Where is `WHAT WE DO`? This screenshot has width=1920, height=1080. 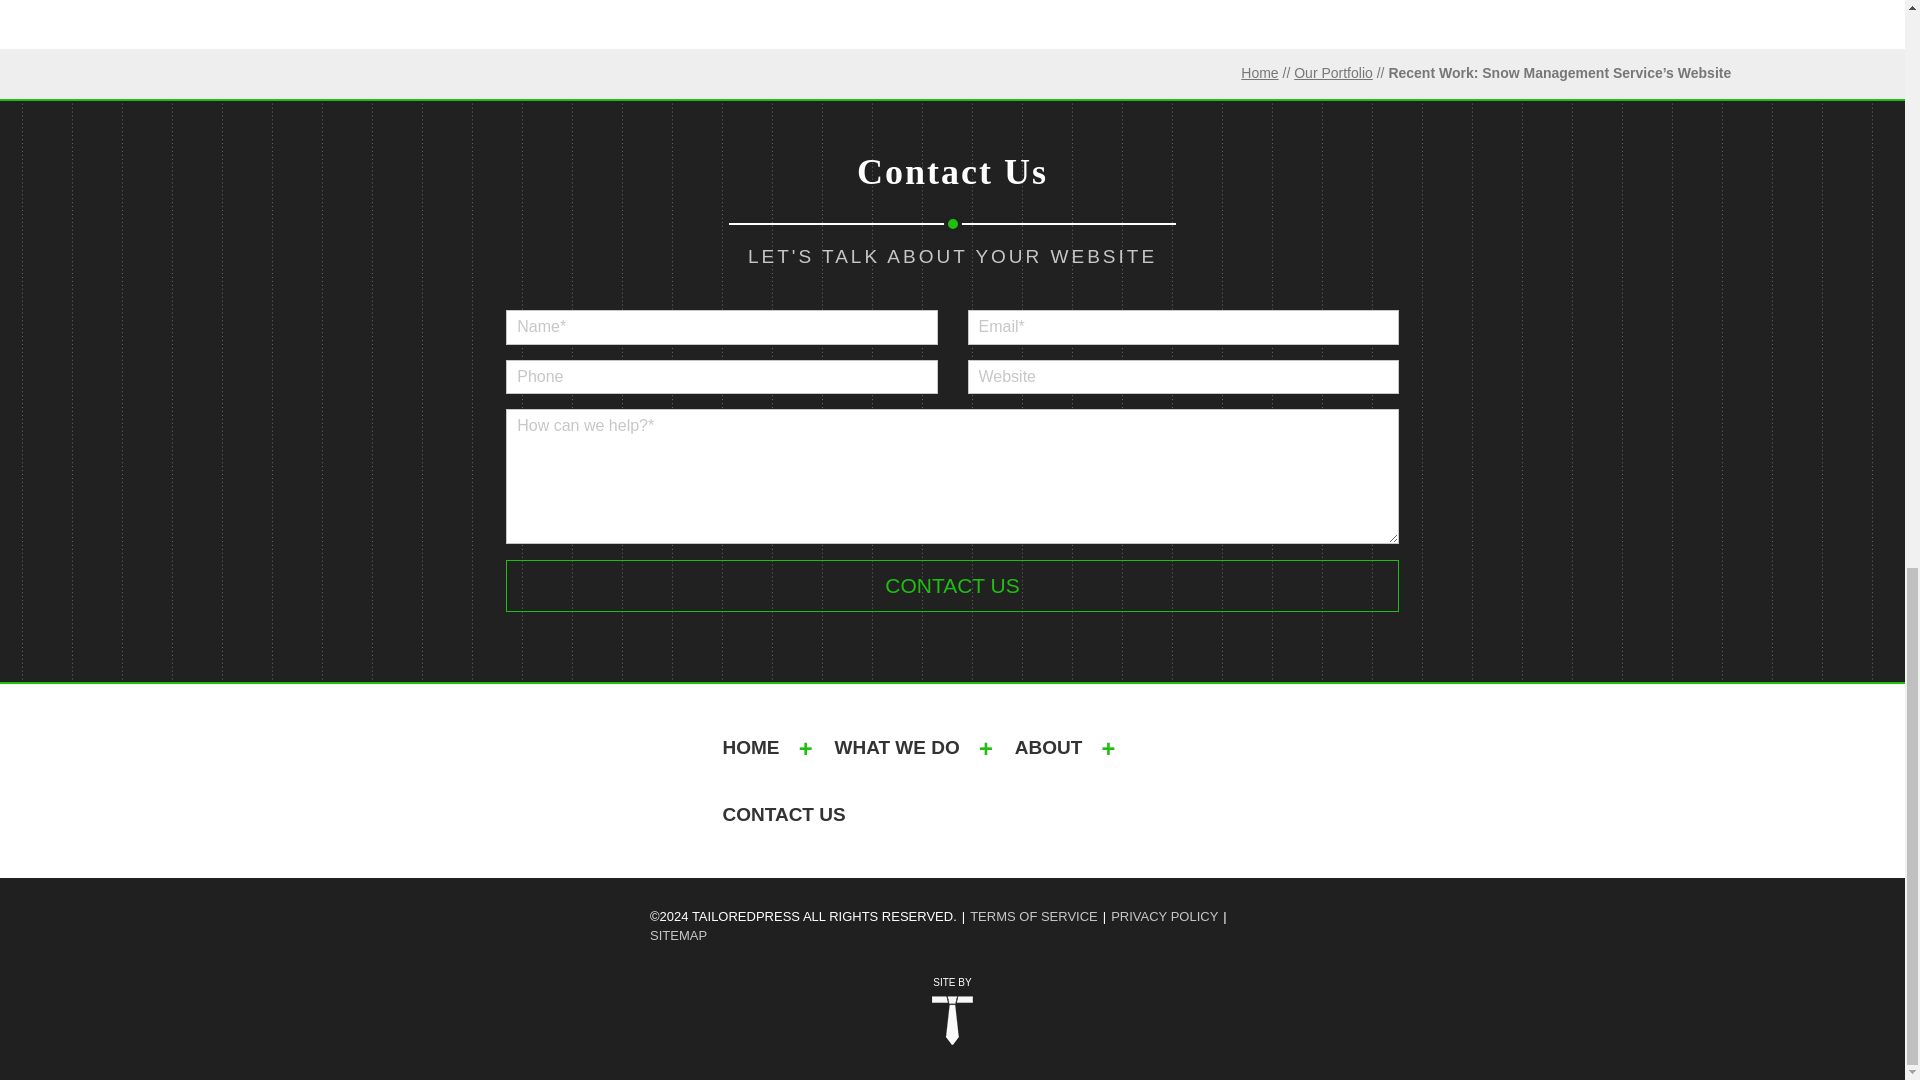
WHAT WE DO is located at coordinates (896, 746).